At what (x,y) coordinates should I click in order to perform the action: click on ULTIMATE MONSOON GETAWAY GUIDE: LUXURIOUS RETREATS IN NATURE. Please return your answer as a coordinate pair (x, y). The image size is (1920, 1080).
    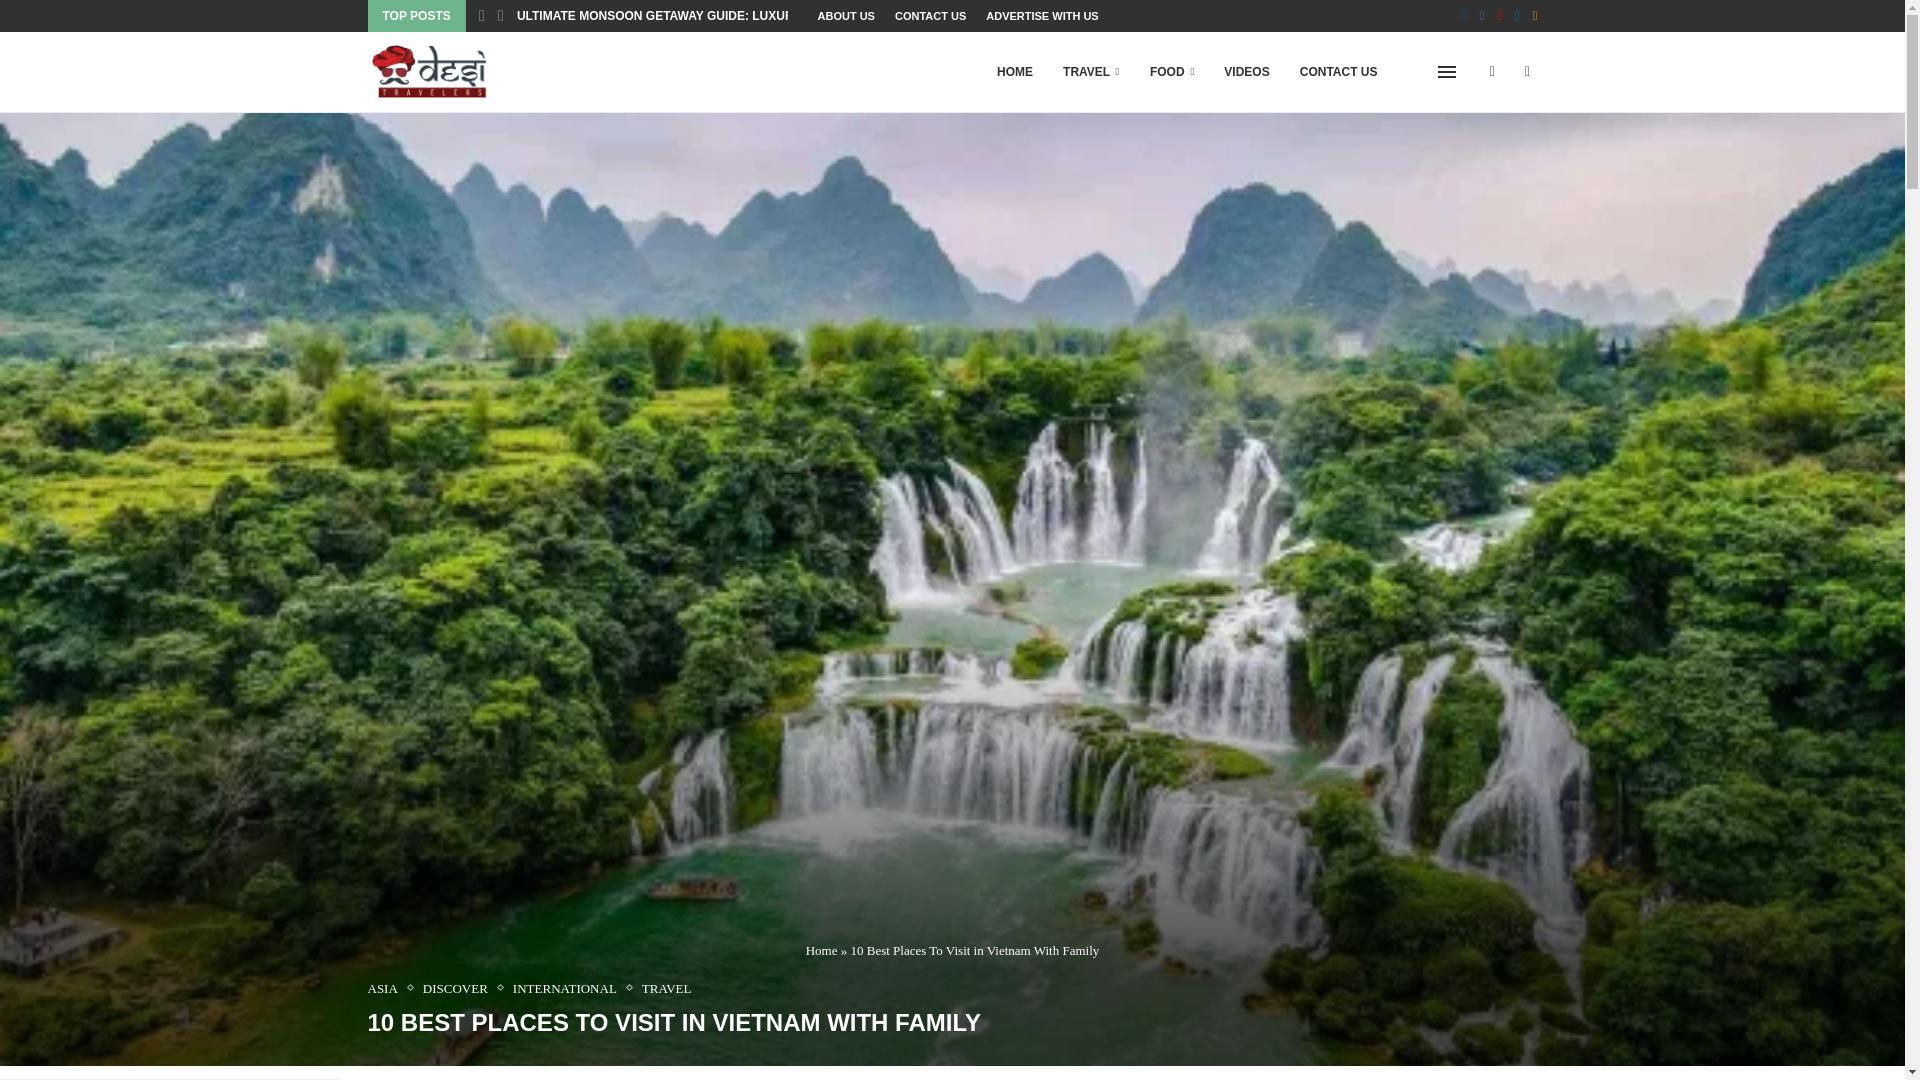
    Looking at the image, I should click on (737, 16).